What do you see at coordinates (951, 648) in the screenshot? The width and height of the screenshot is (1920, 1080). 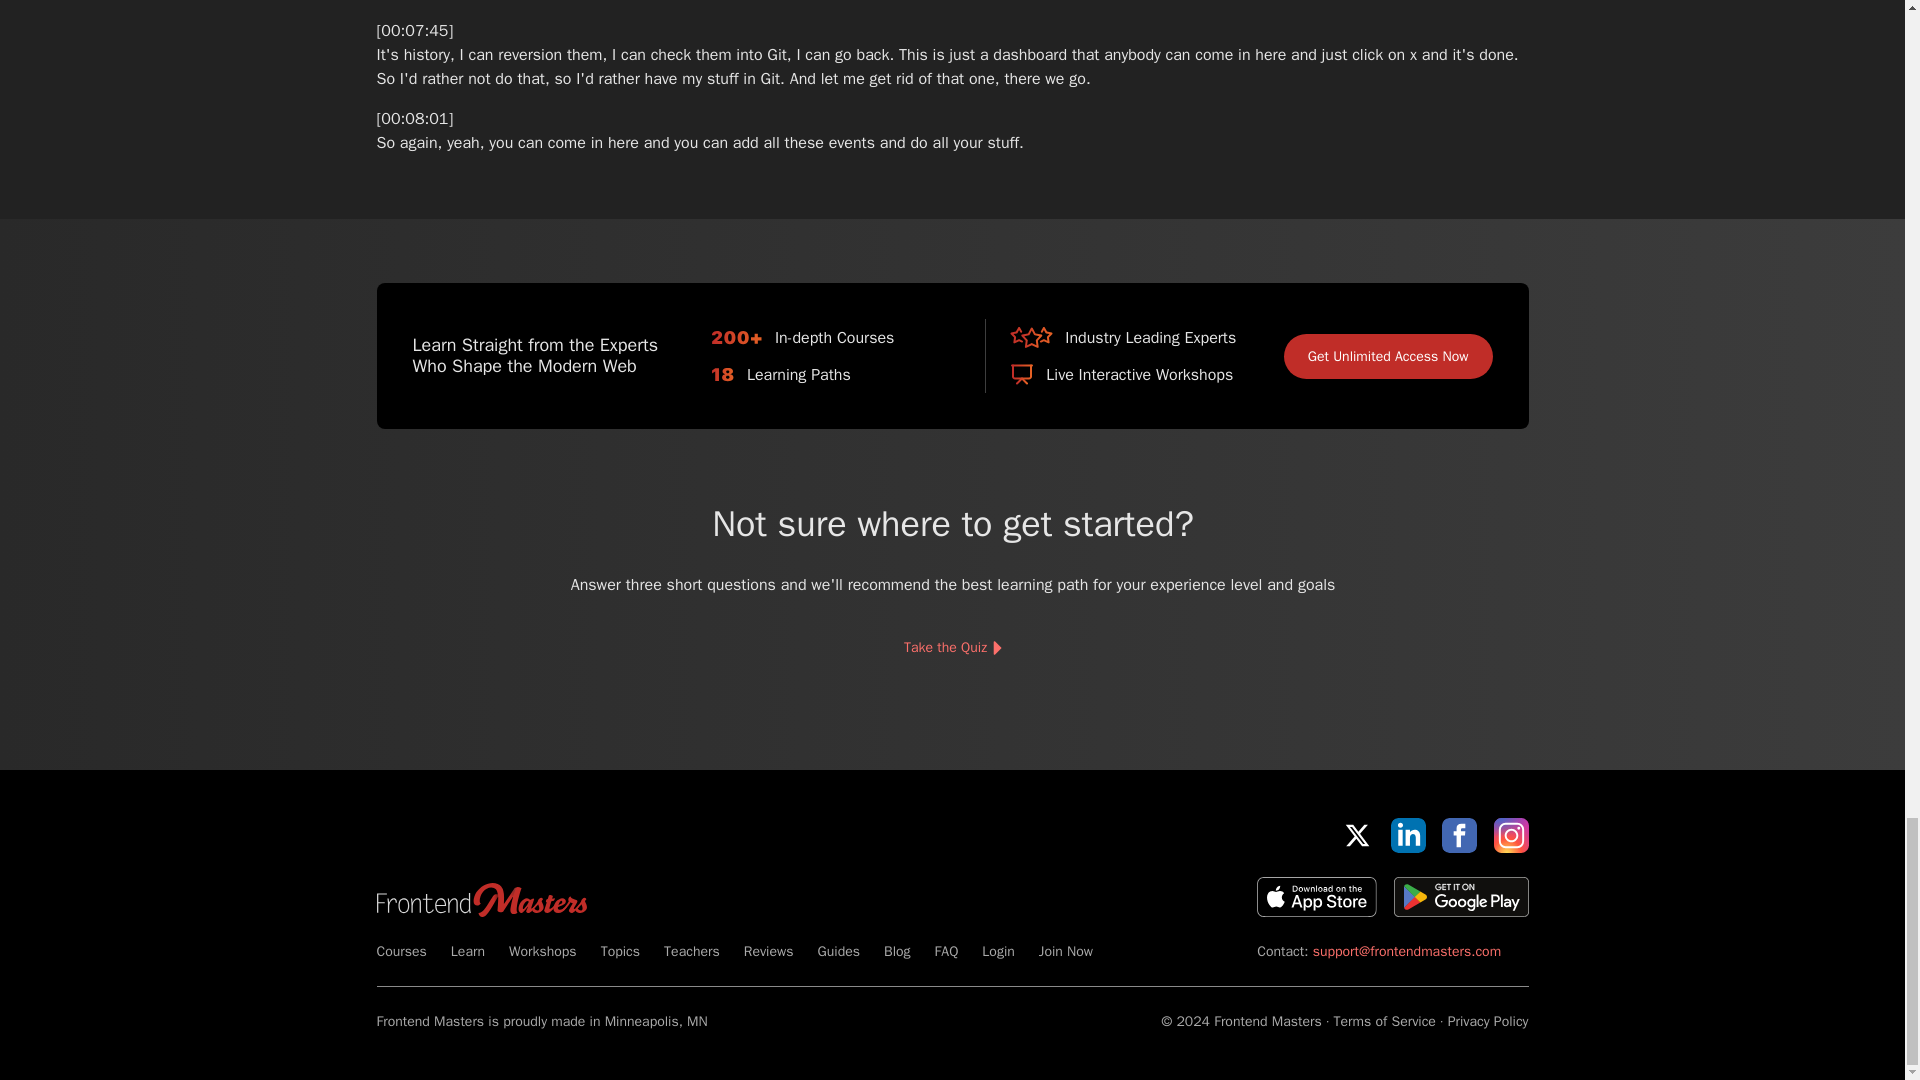 I see `Take the Quiz` at bounding box center [951, 648].